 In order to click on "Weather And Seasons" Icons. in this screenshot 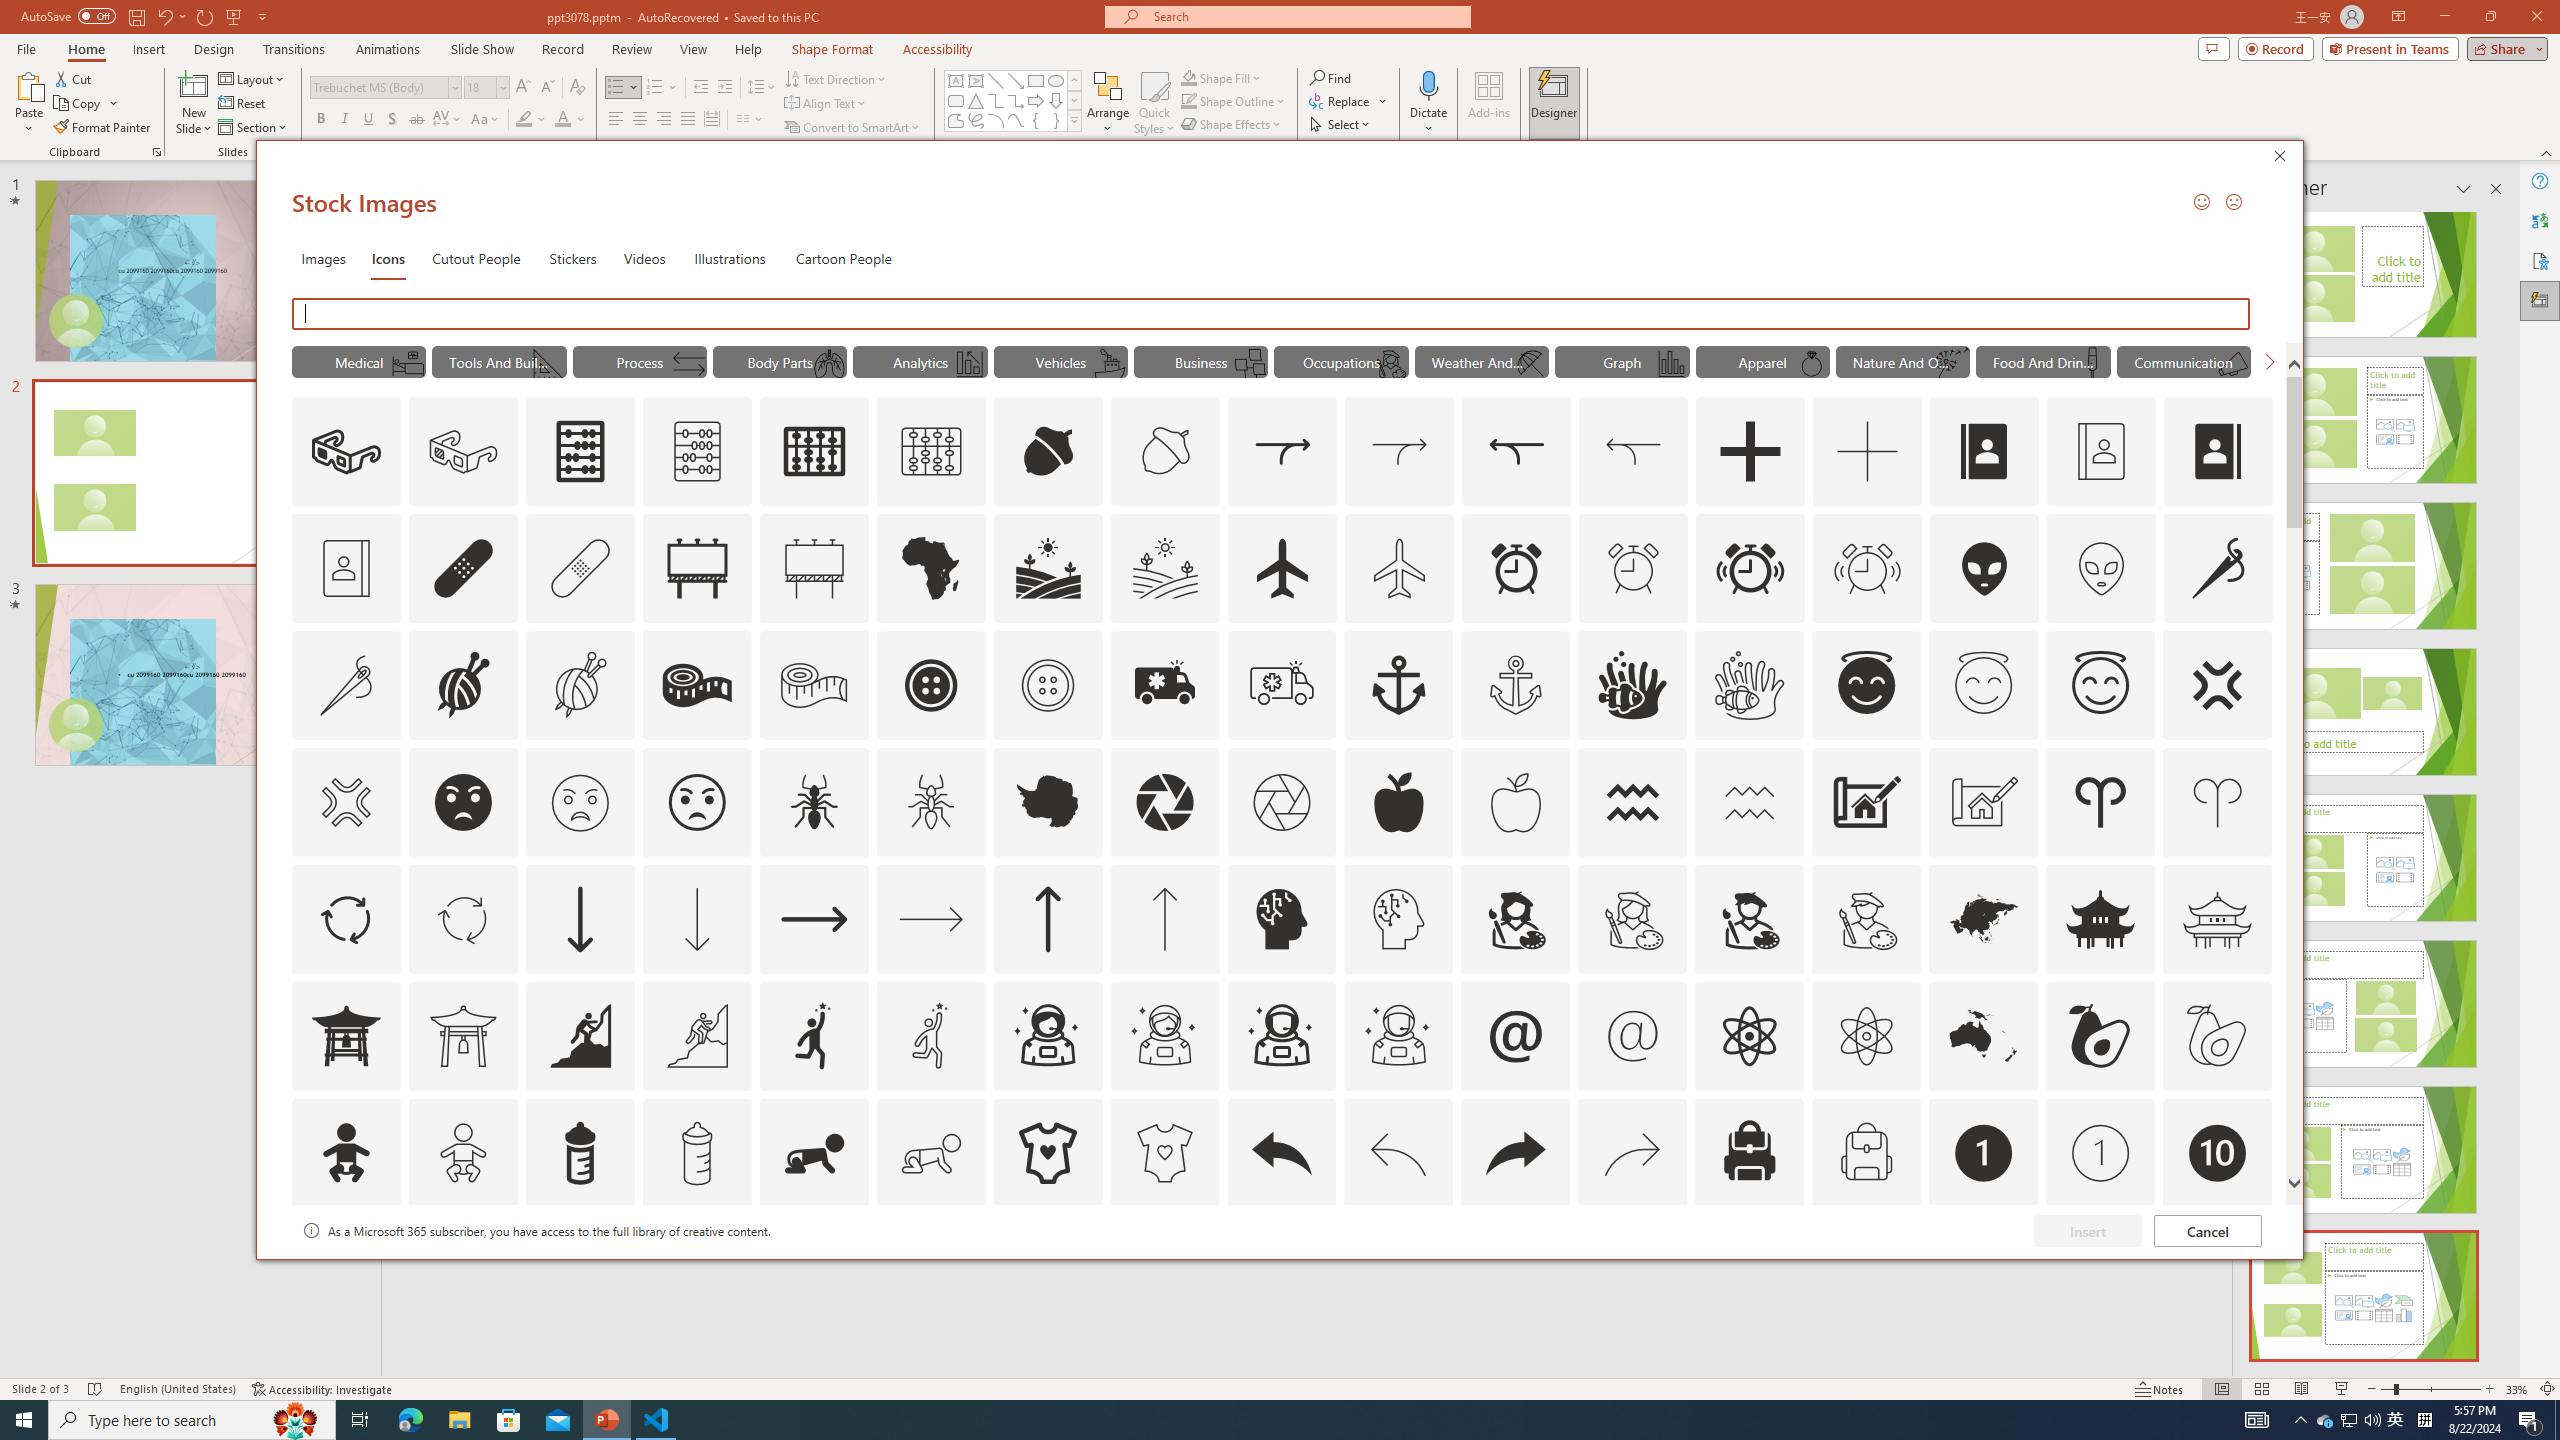, I will do `click(1482, 361)`.